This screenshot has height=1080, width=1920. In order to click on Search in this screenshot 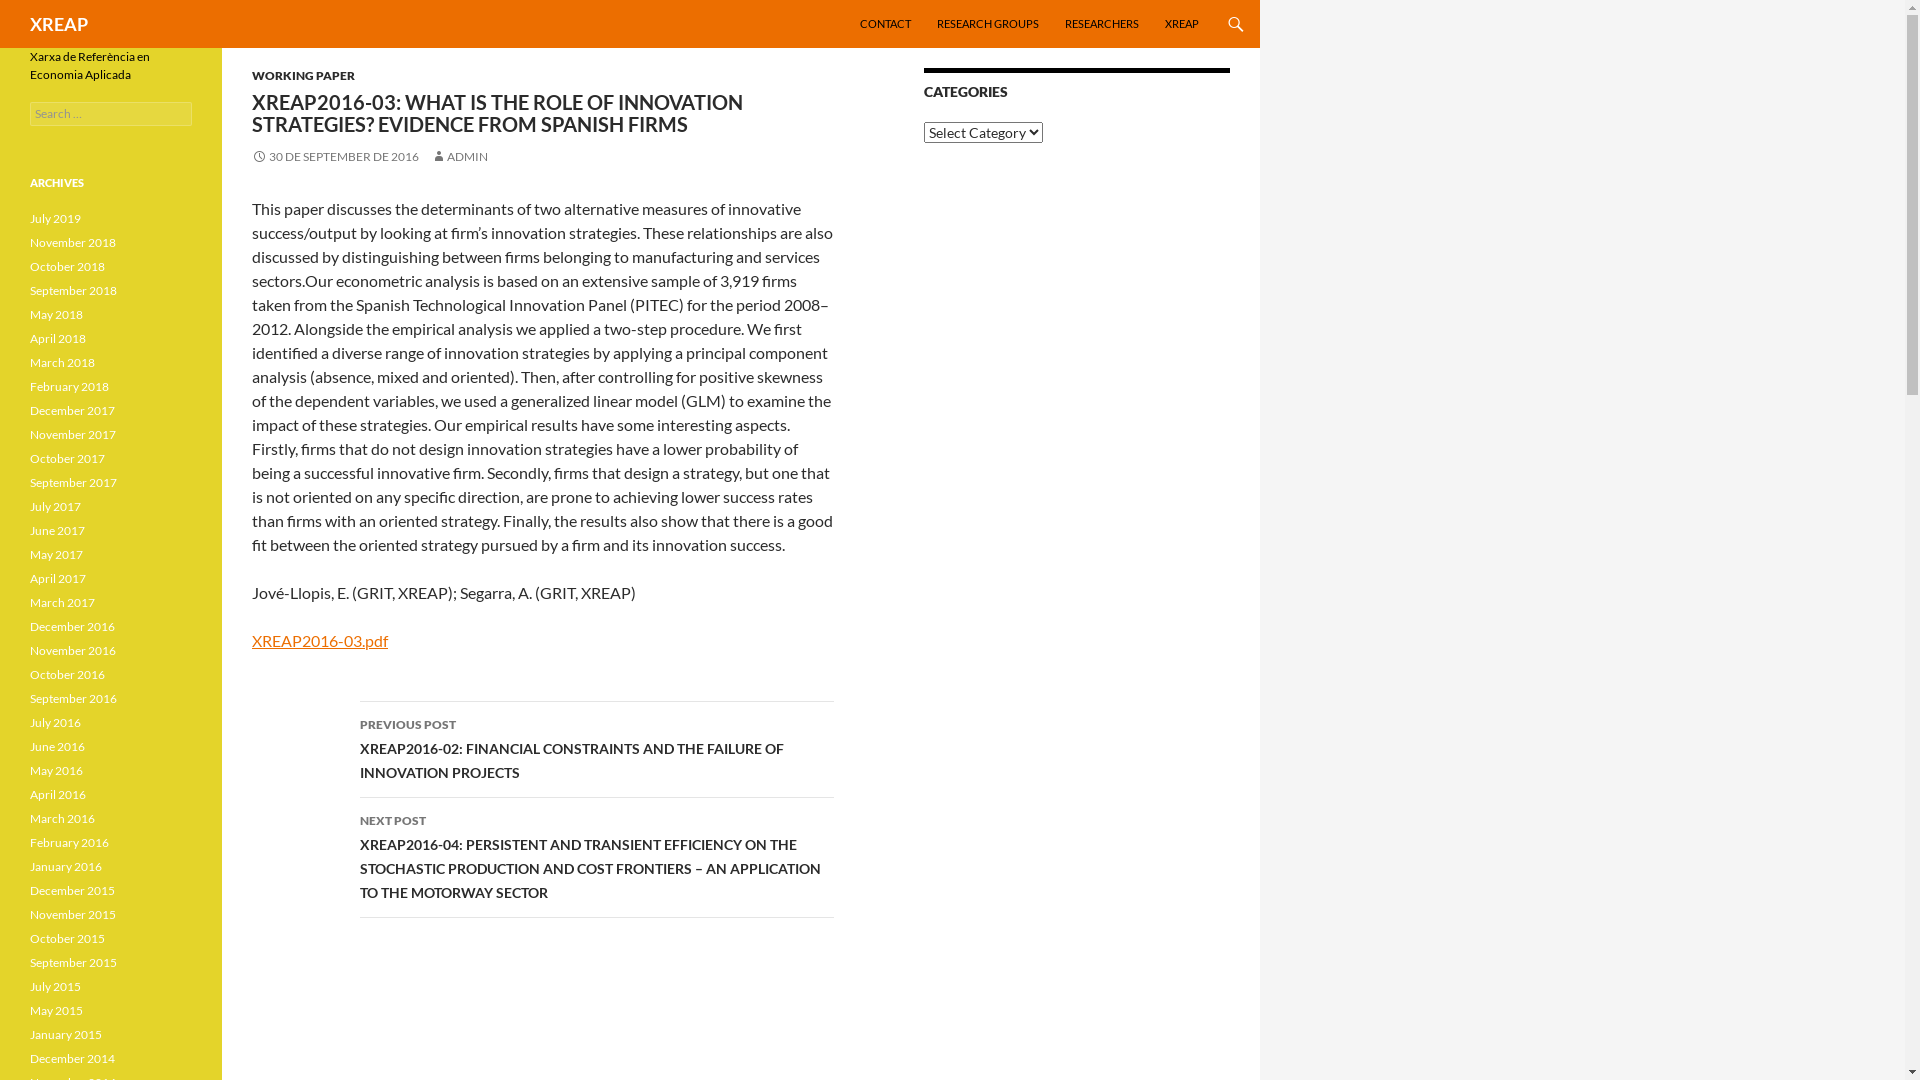, I will do `click(6, 0)`.